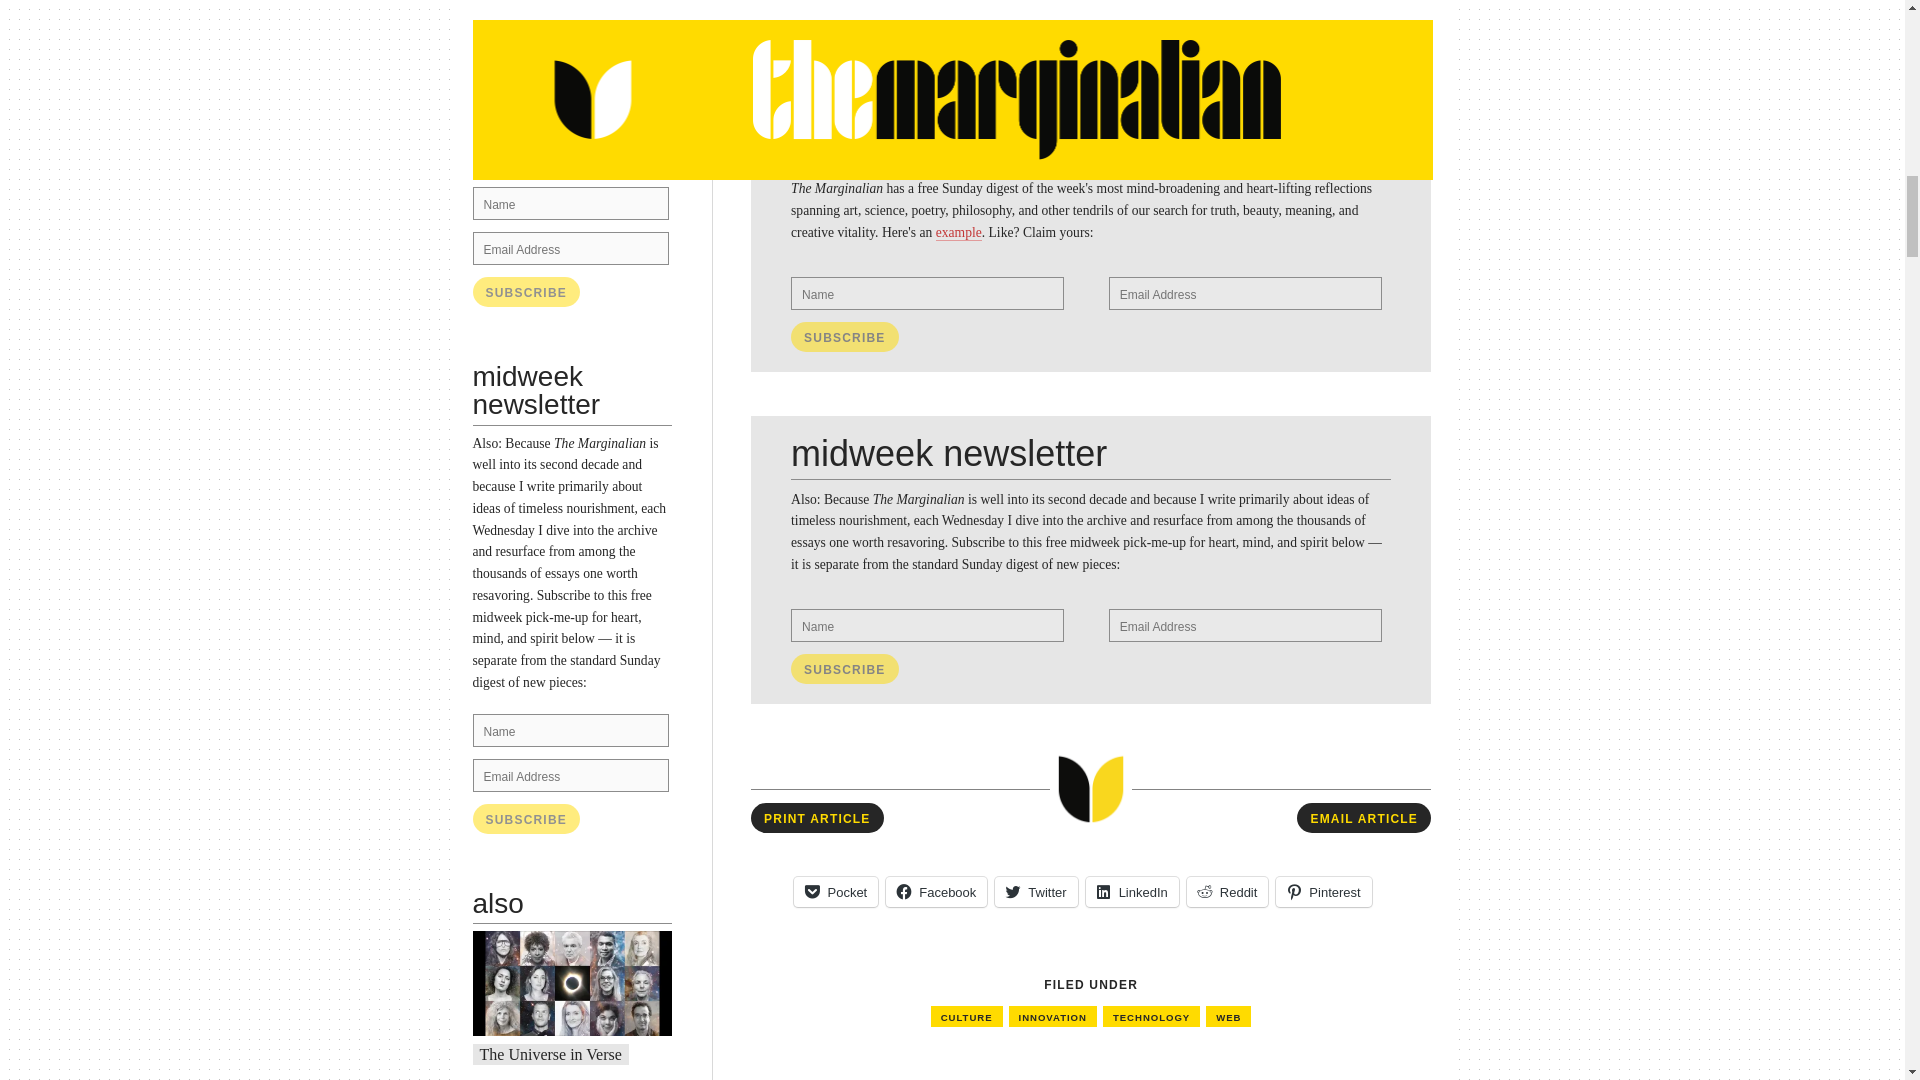  What do you see at coordinates (844, 668) in the screenshot?
I see `Subscribe` at bounding box center [844, 668].